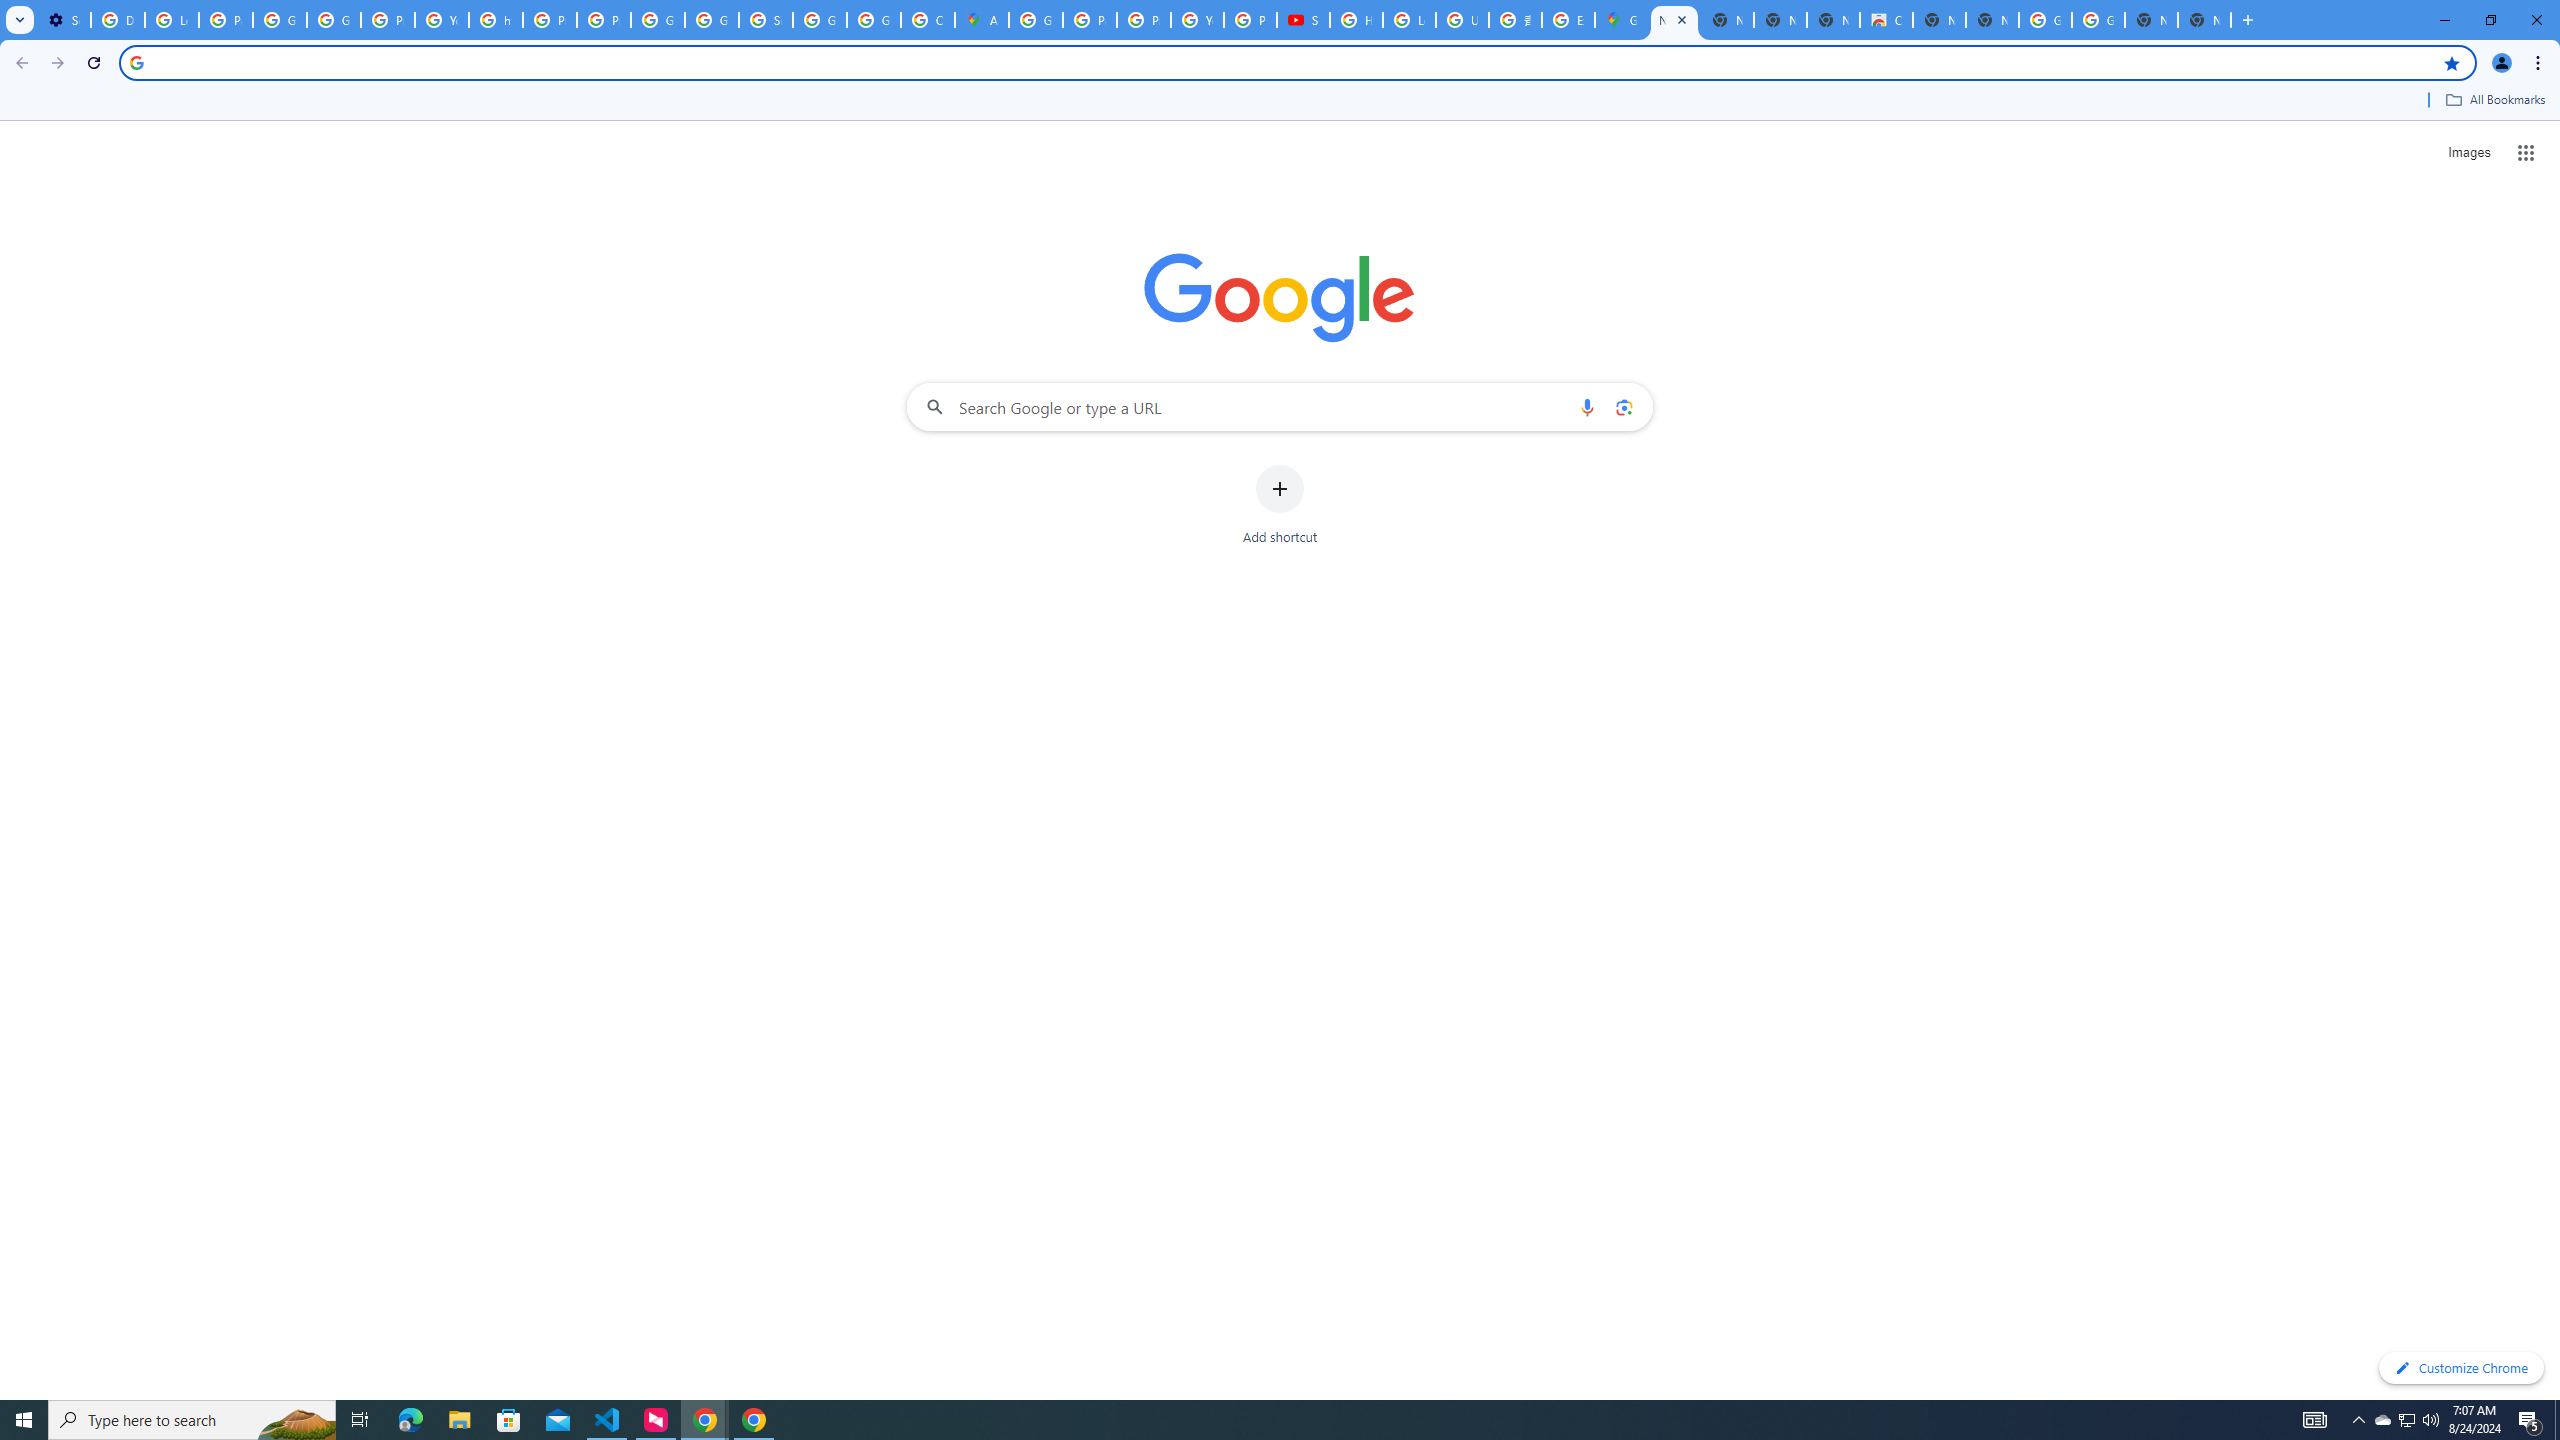 This screenshot has width=2560, height=1440. Describe the element at coordinates (1090, 20) in the screenshot. I see `Privacy Help Center - Policies Help` at that location.